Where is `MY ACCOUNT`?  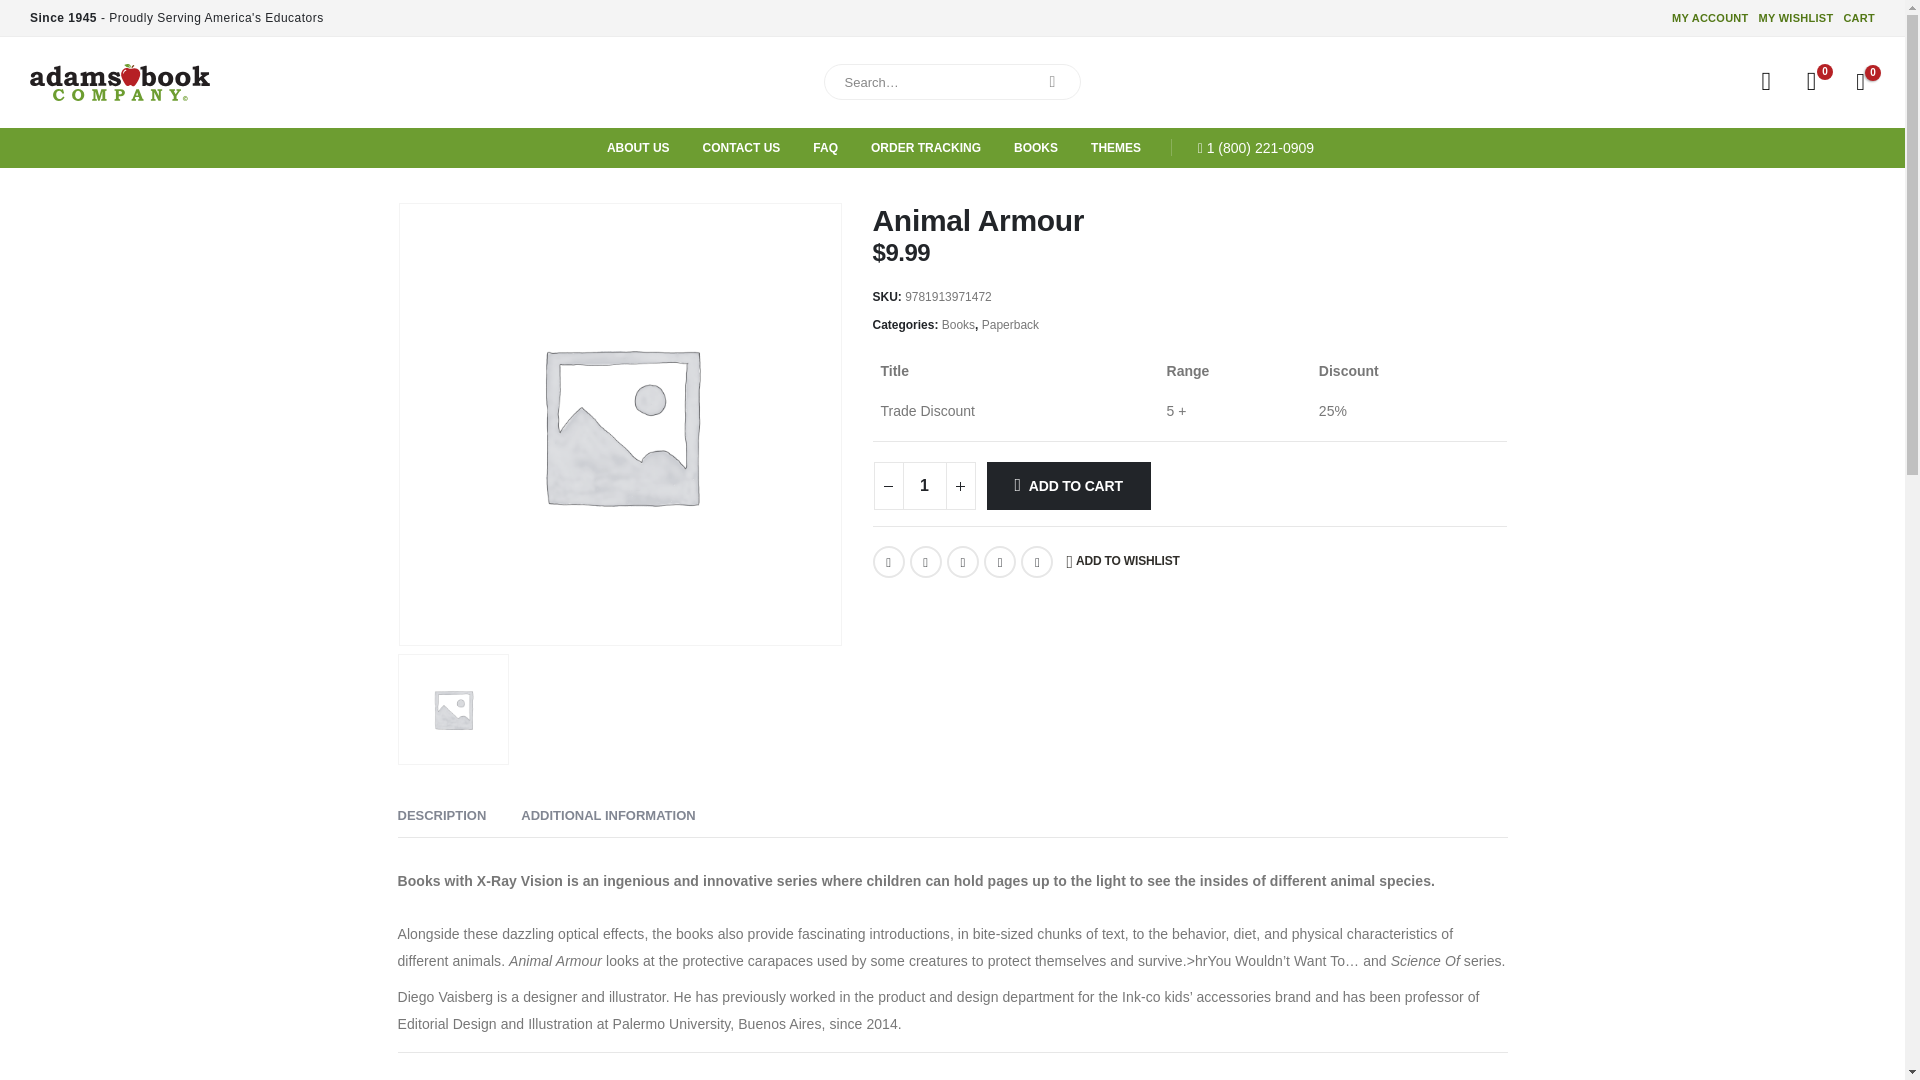
MY ACCOUNT is located at coordinates (1713, 18).